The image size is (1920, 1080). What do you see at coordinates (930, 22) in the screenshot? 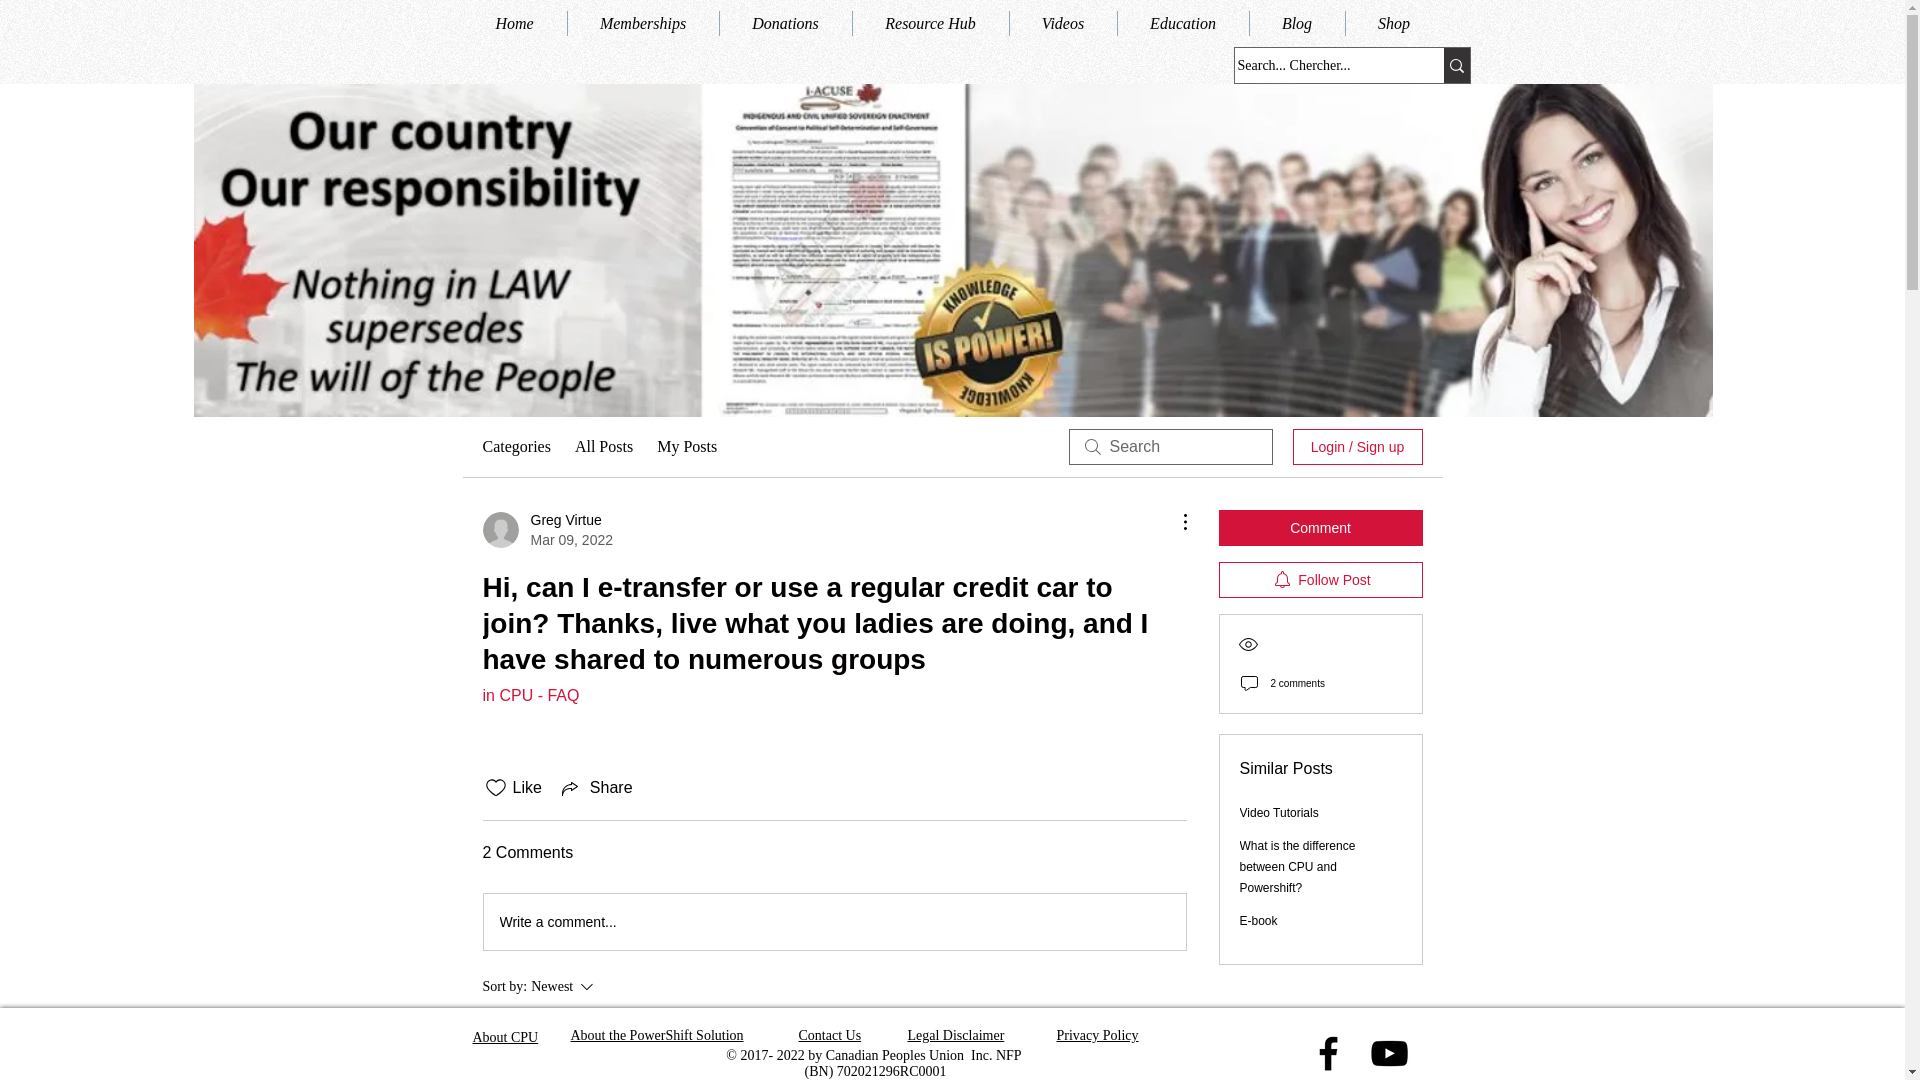
I see `Education` at bounding box center [930, 22].